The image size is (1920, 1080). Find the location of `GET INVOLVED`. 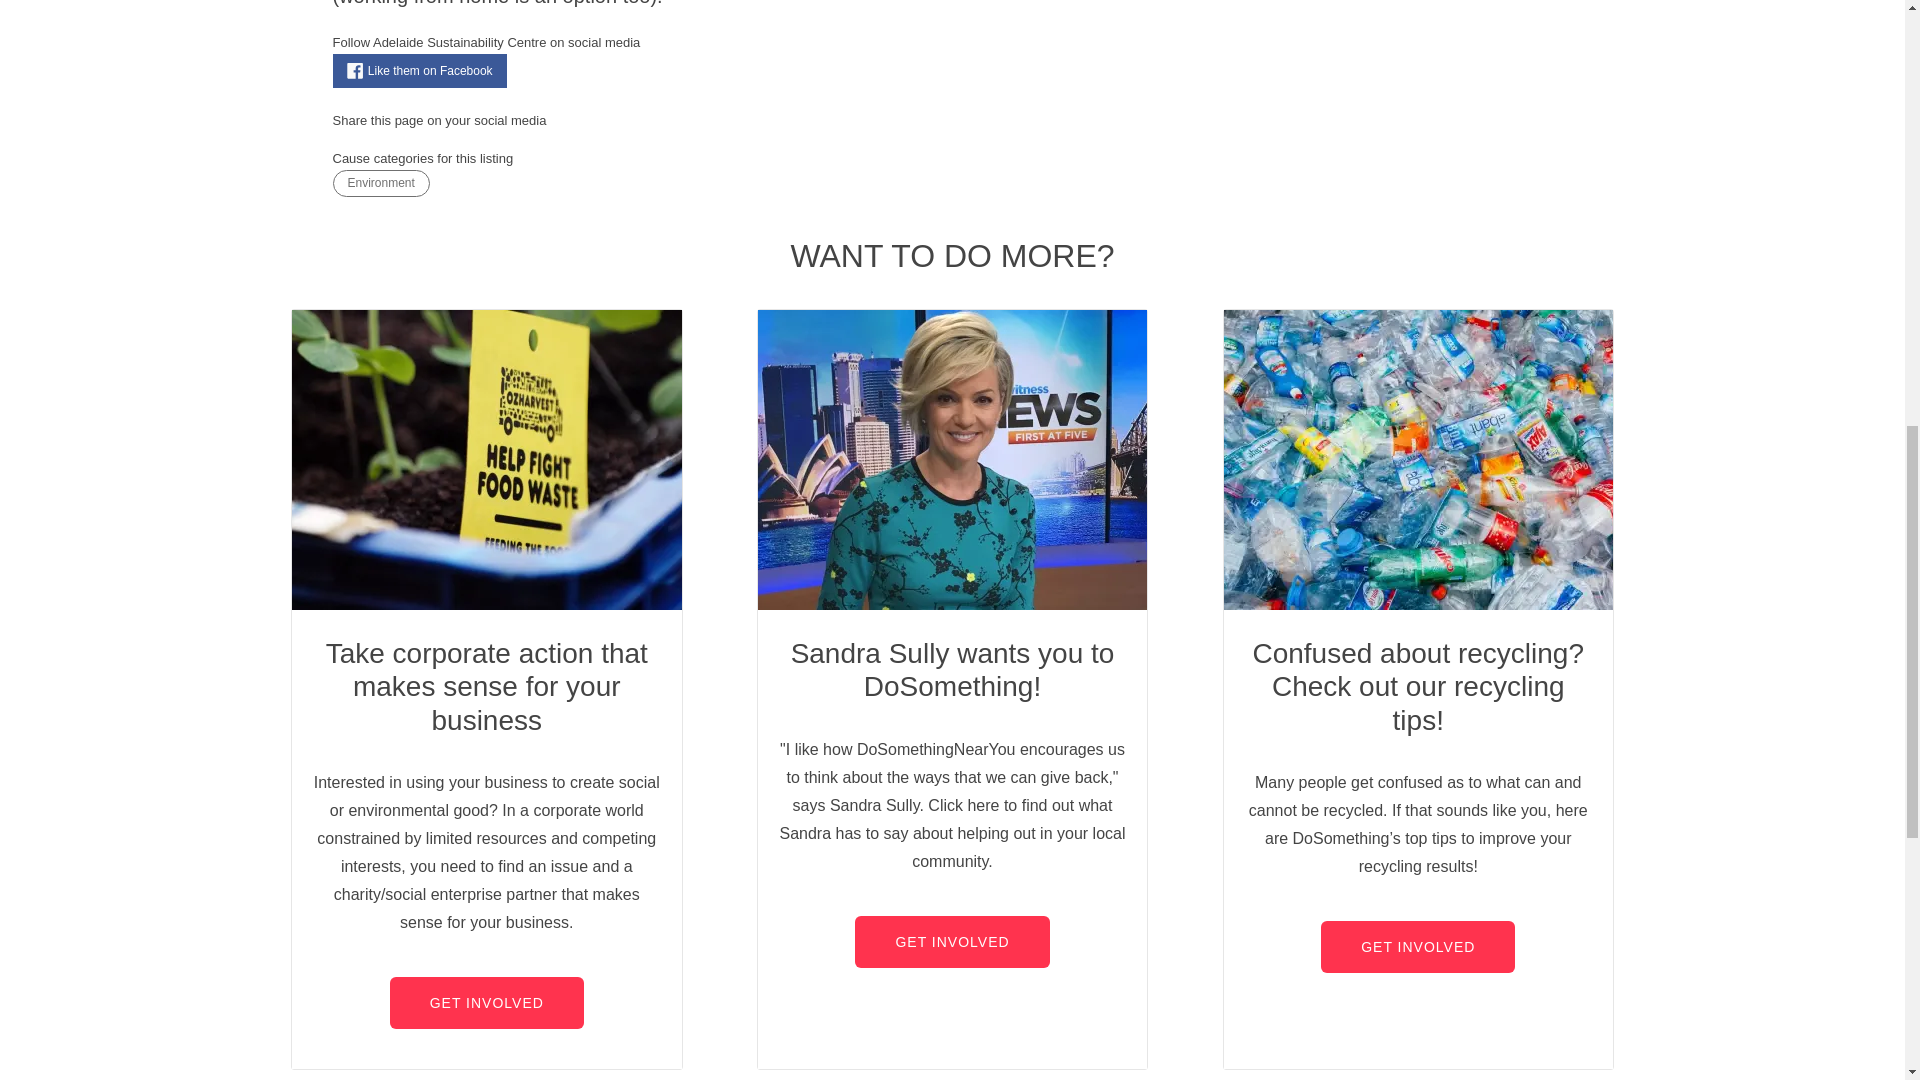

GET INVOLVED is located at coordinates (951, 941).